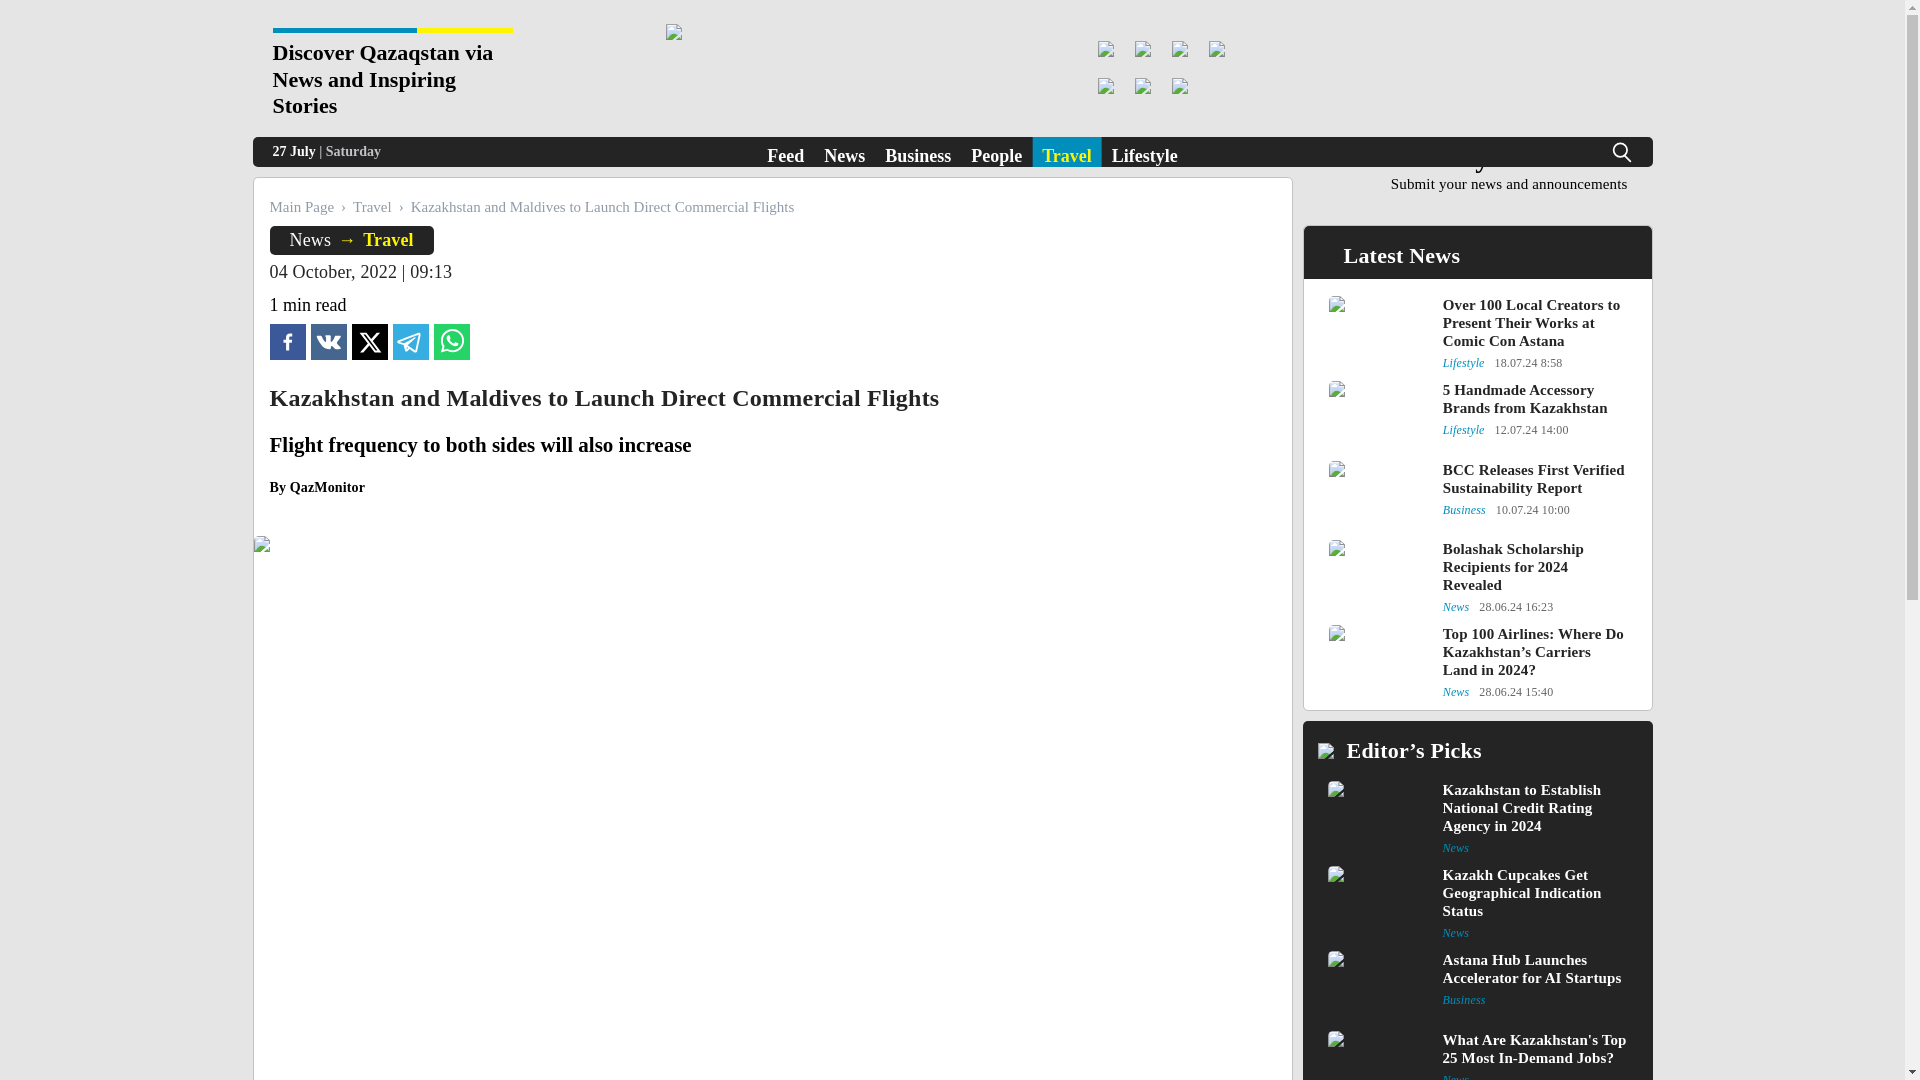 Image resolution: width=1920 pixels, height=1080 pixels. What do you see at coordinates (1509, 167) in the screenshot?
I see `News` at bounding box center [1509, 167].